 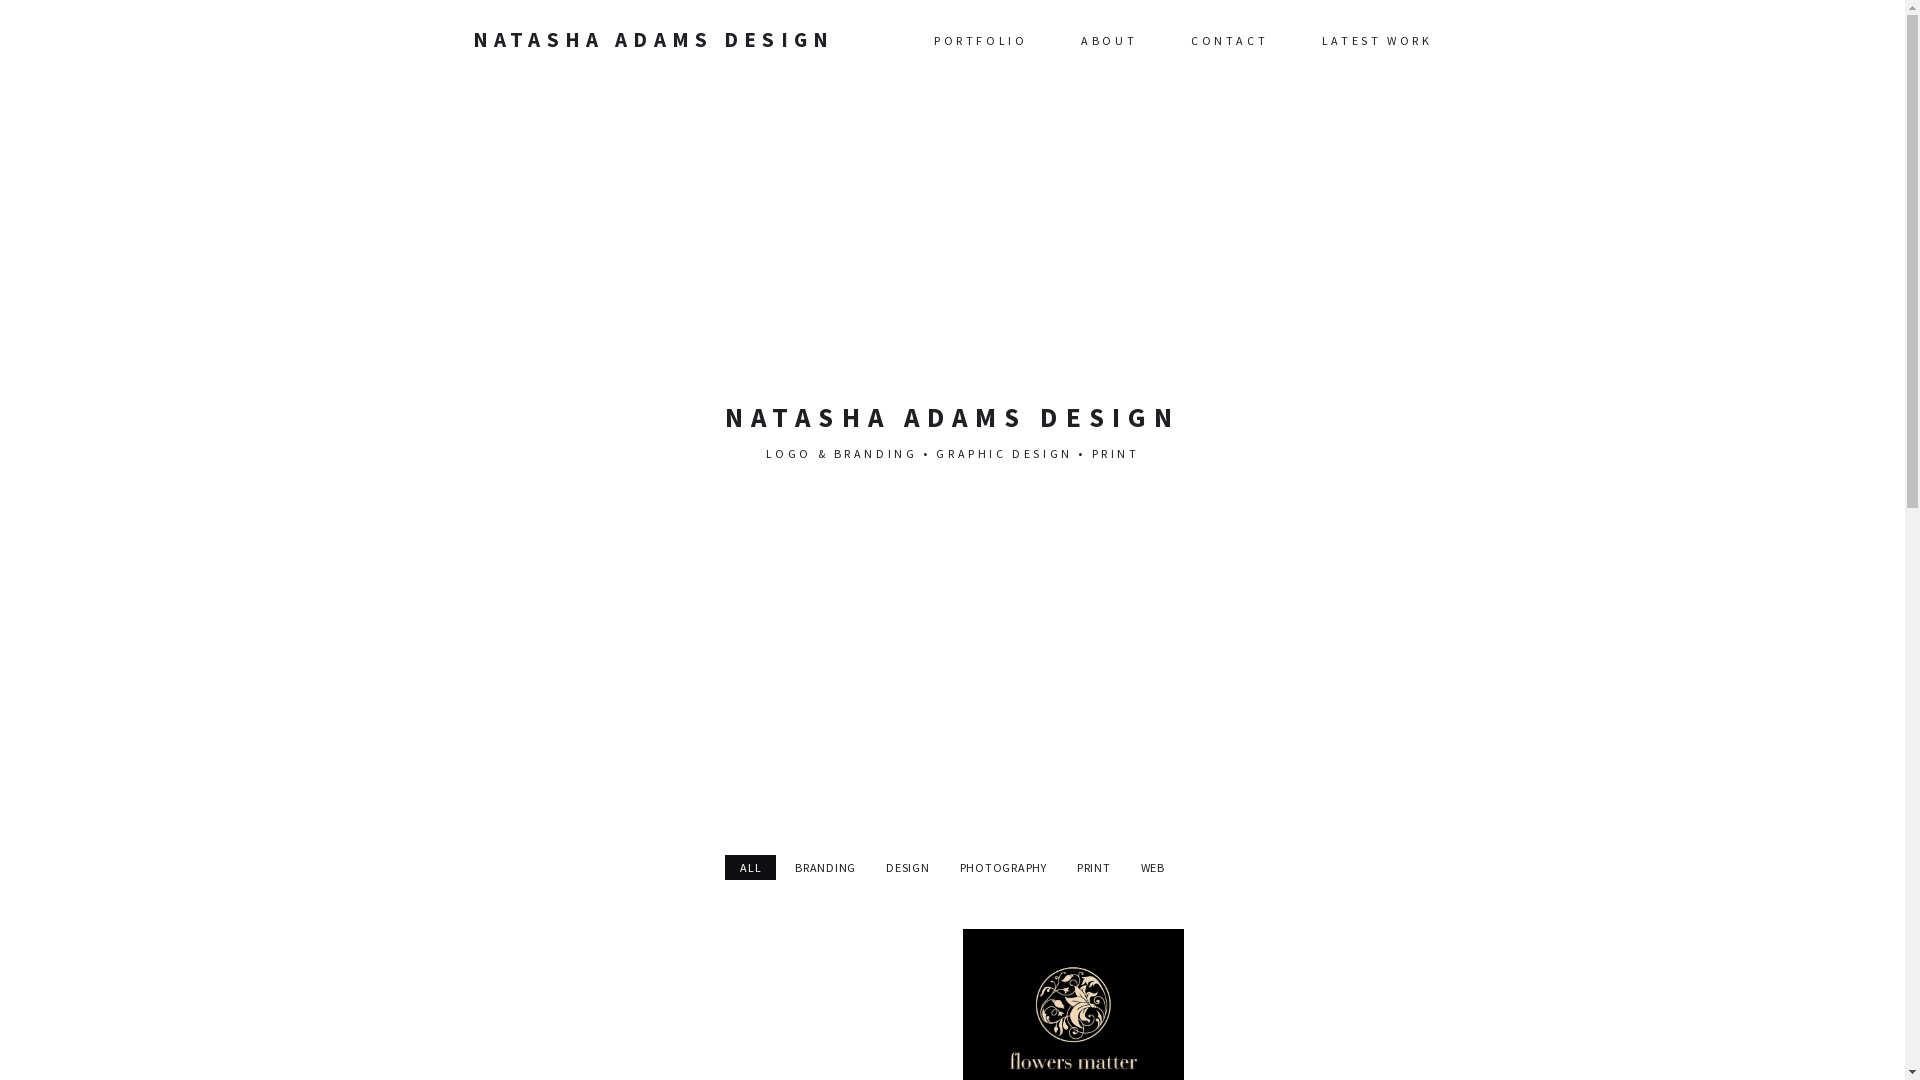 What do you see at coordinates (908, 868) in the screenshot?
I see `DESIGN` at bounding box center [908, 868].